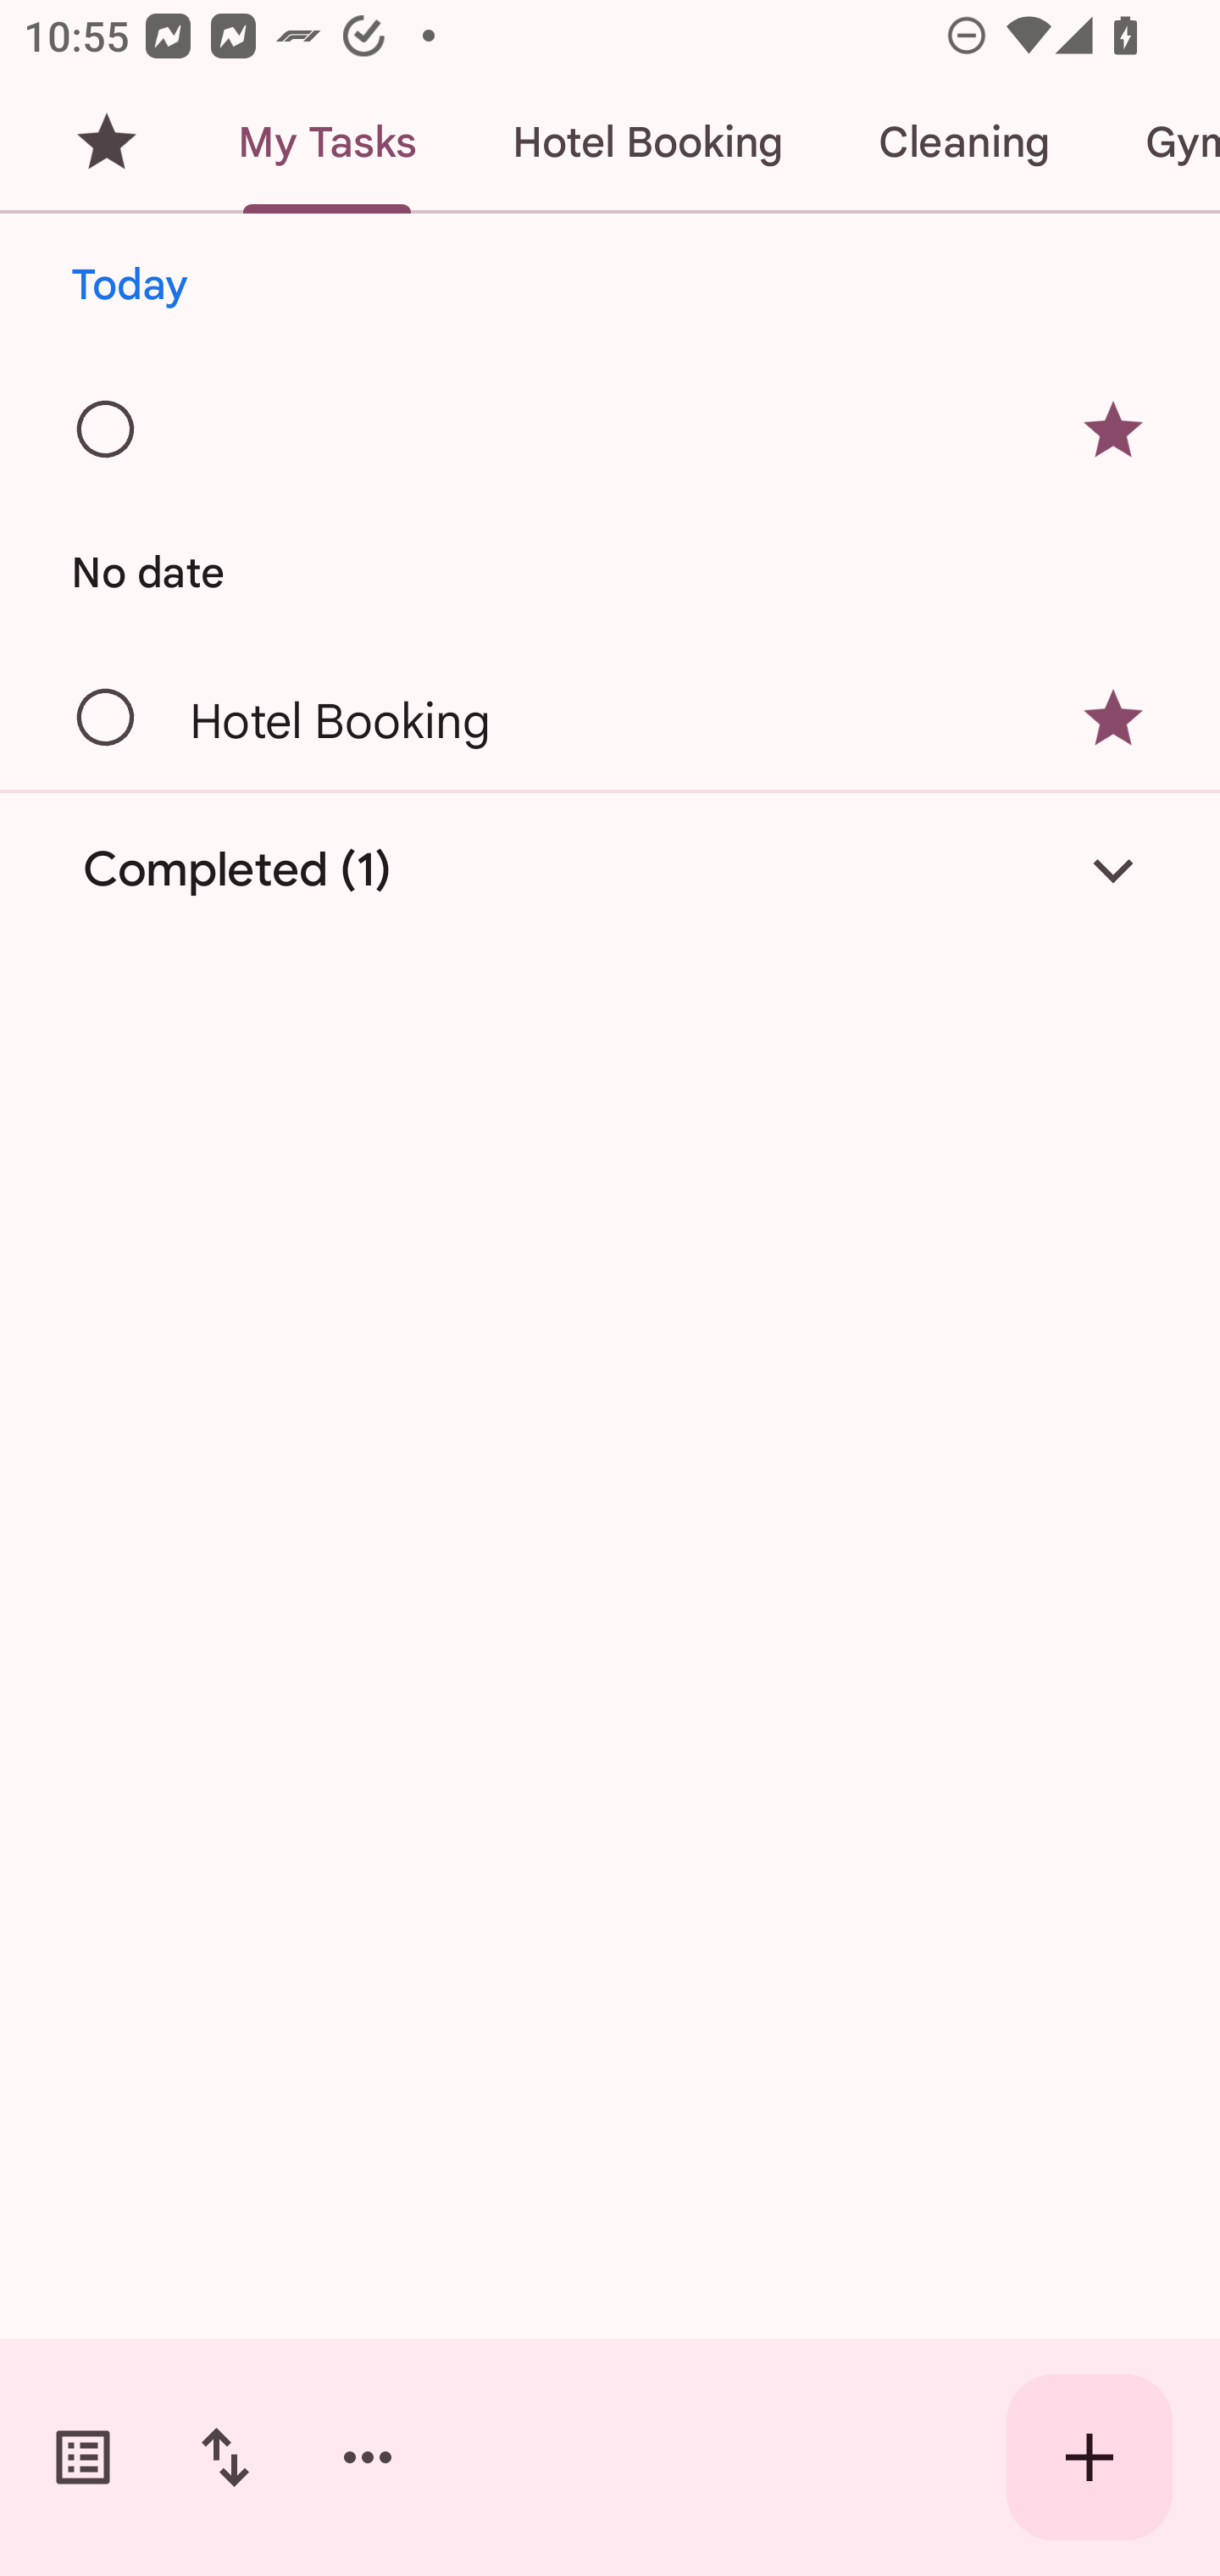 Image resolution: width=1220 pixels, height=2576 pixels. What do you see at coordinates (107, 430) in the screenshot?
I see `Mark as complete` at bounding box center [107, 430].